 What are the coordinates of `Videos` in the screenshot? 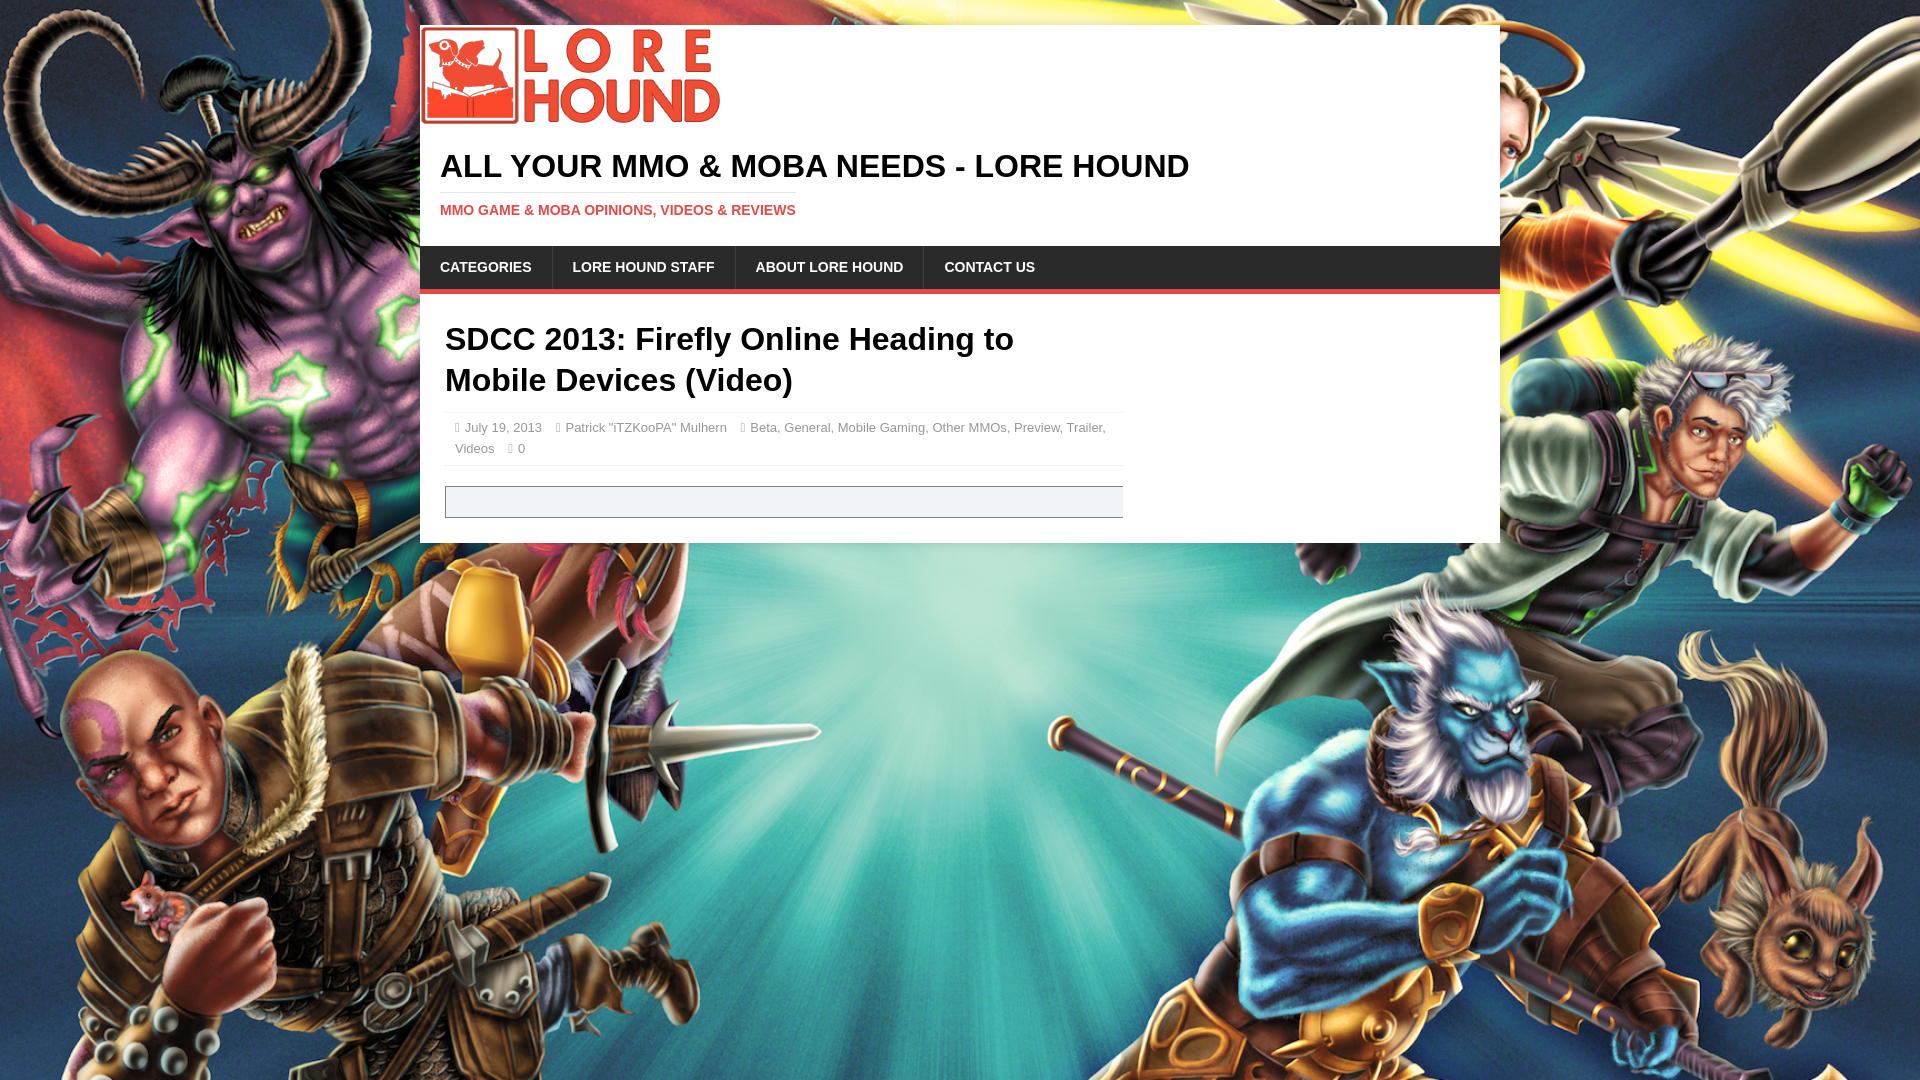 It's located at (475, 448).